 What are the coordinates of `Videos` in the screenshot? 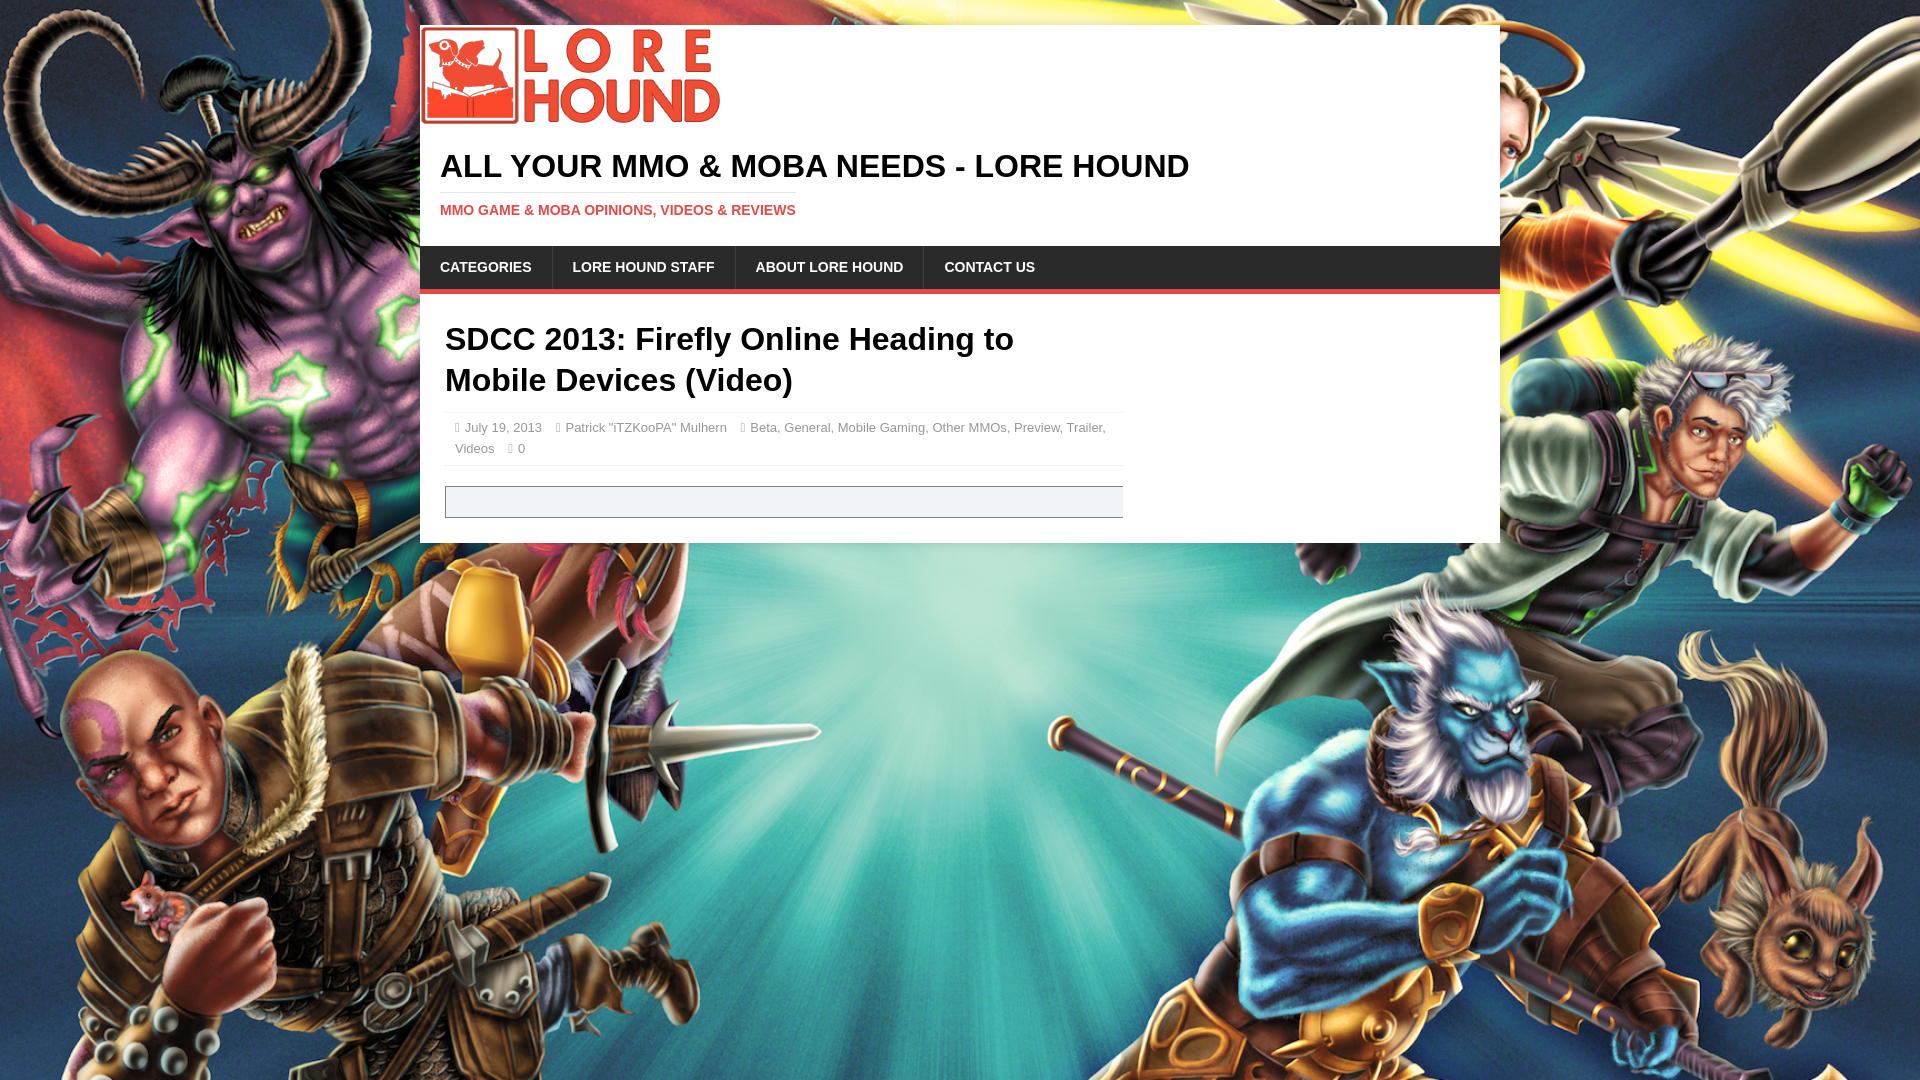 It's located at (475, 448).